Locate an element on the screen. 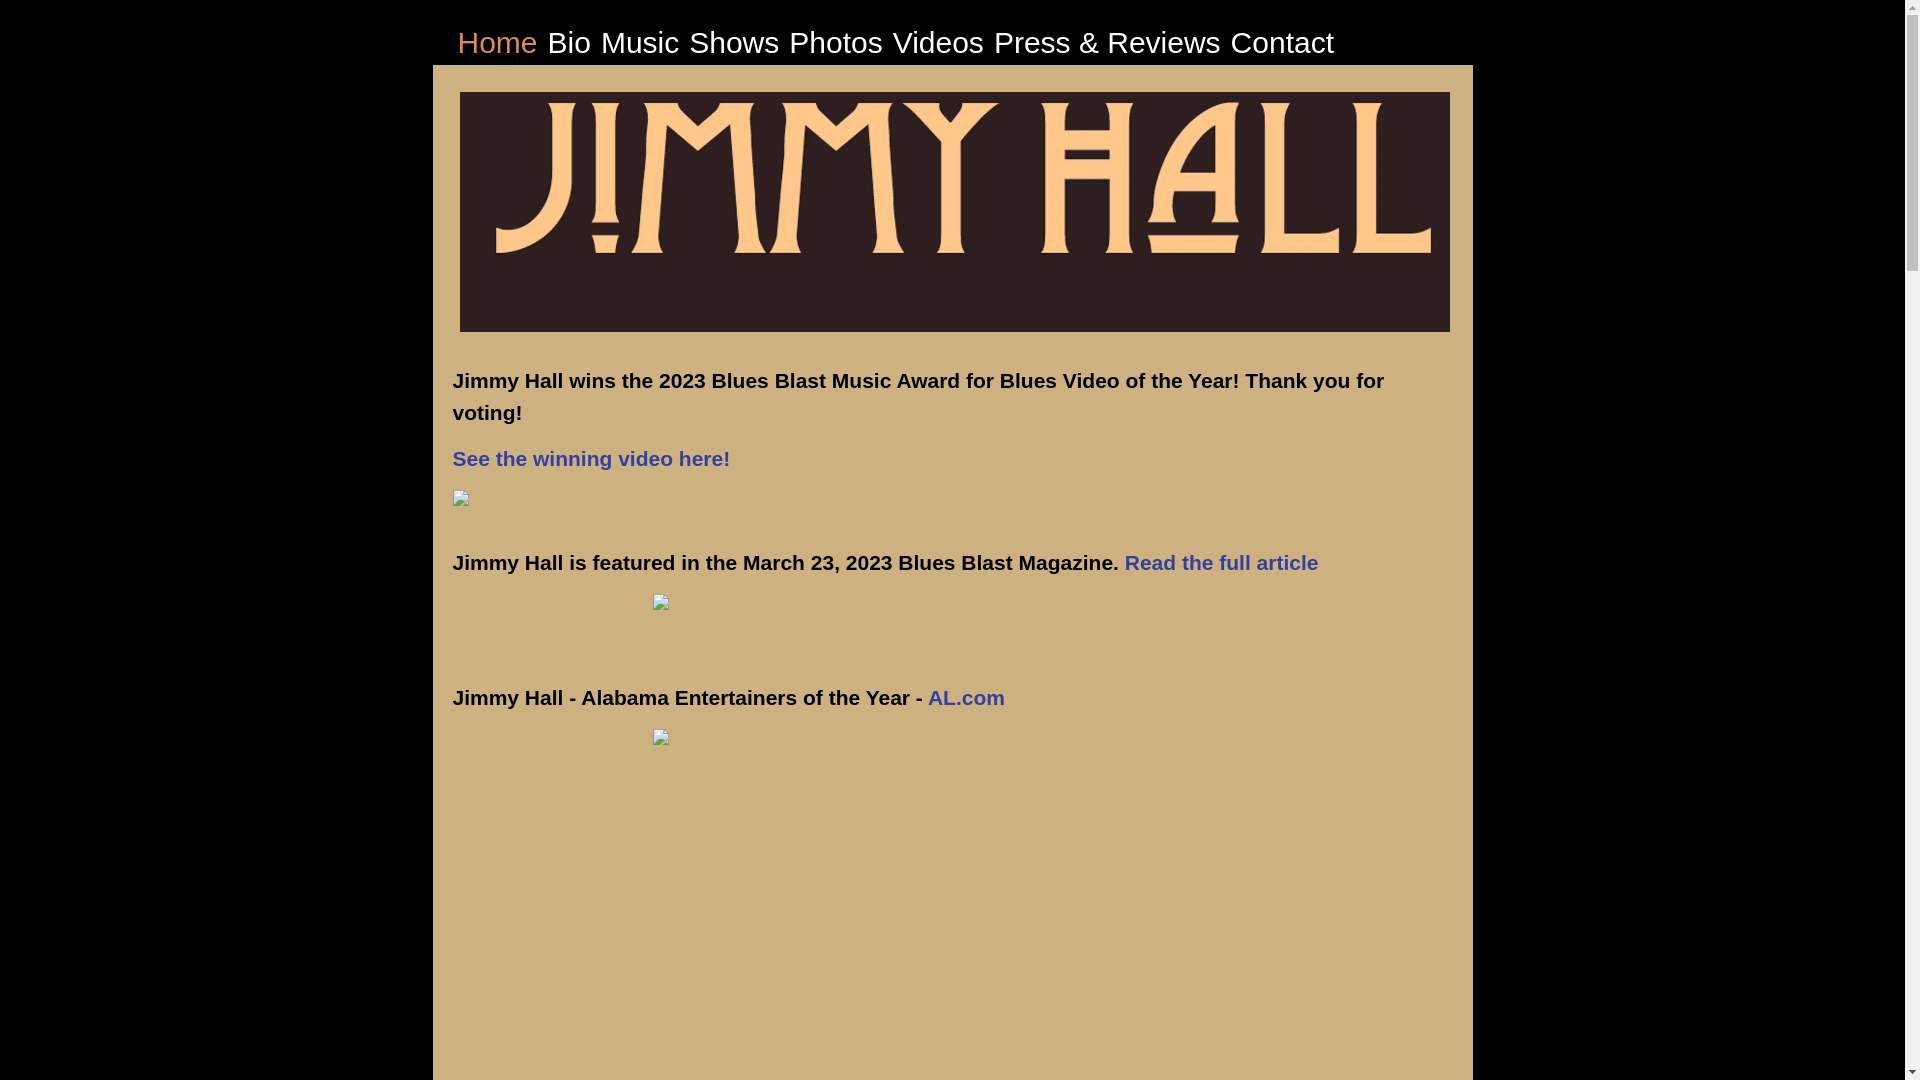  Music is located at coordinates (640, 42).